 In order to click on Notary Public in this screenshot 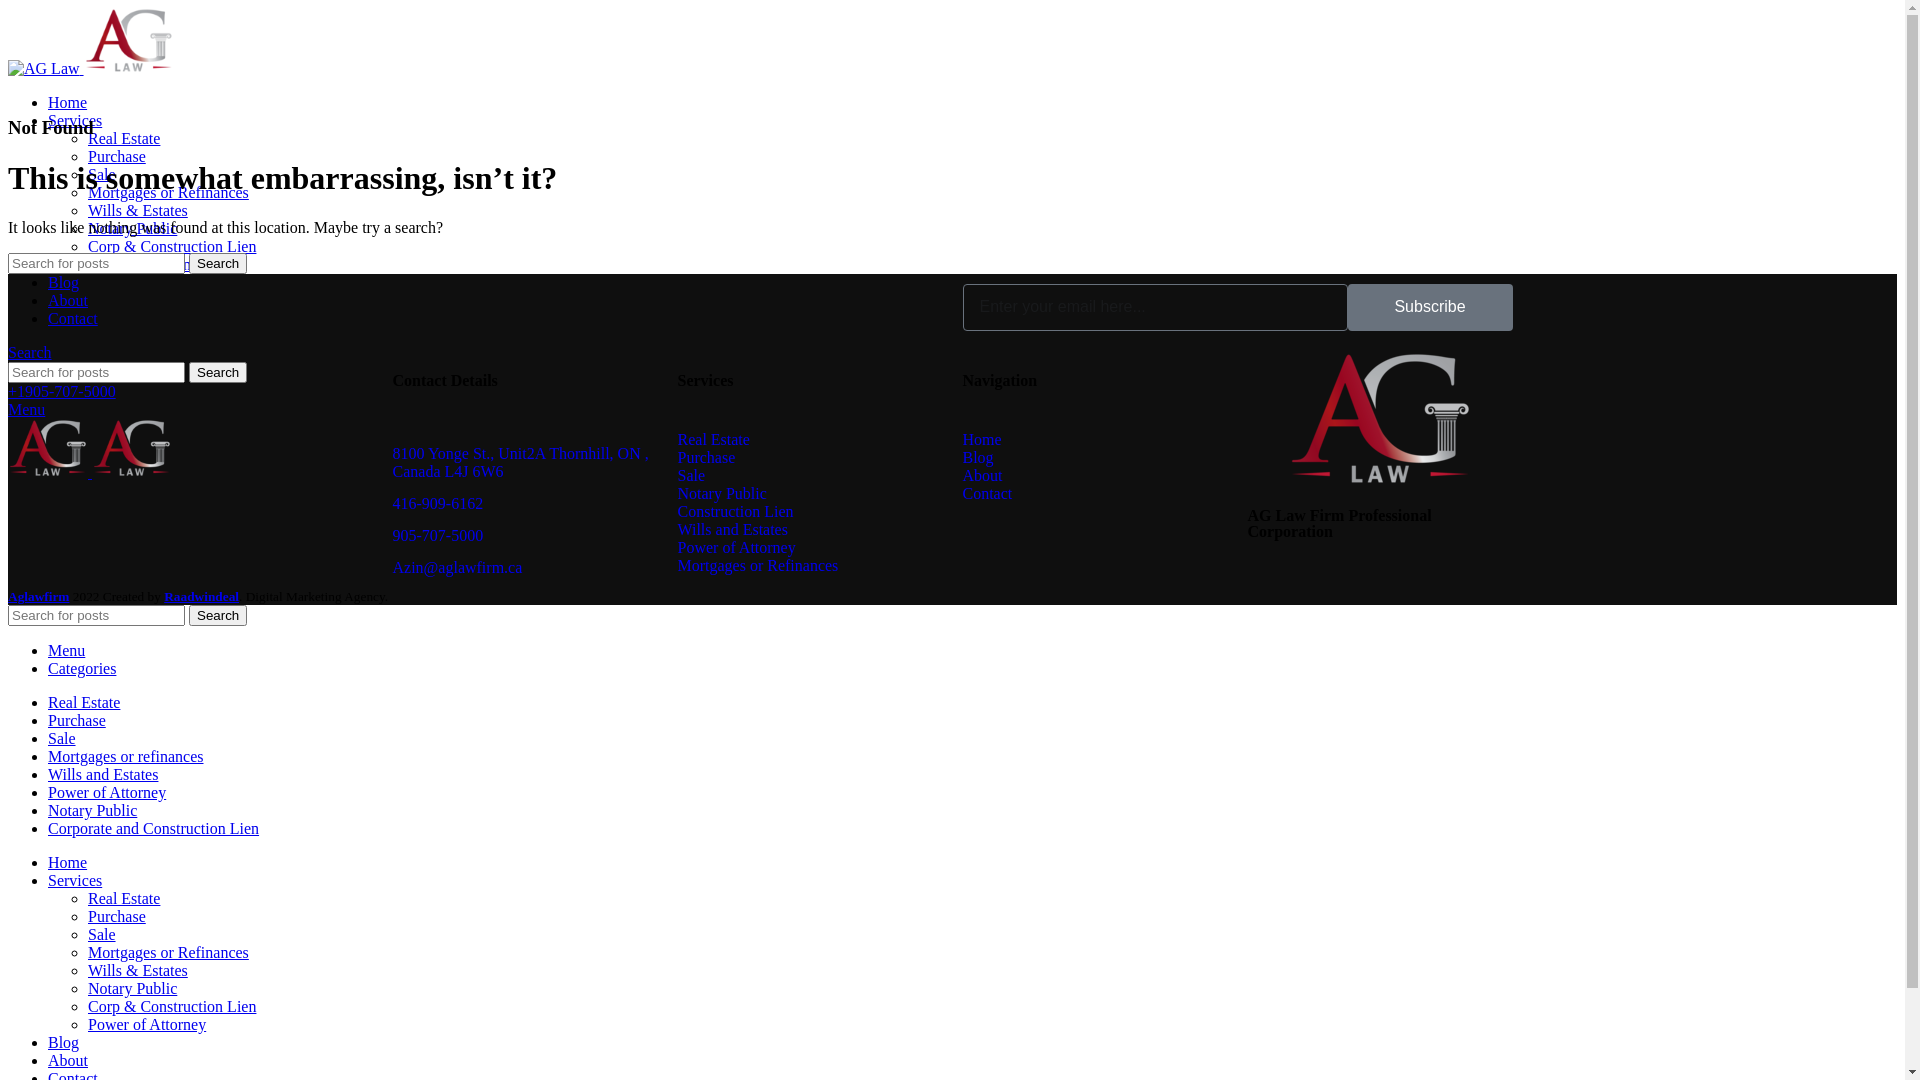, I will do `click(722, 494)`.